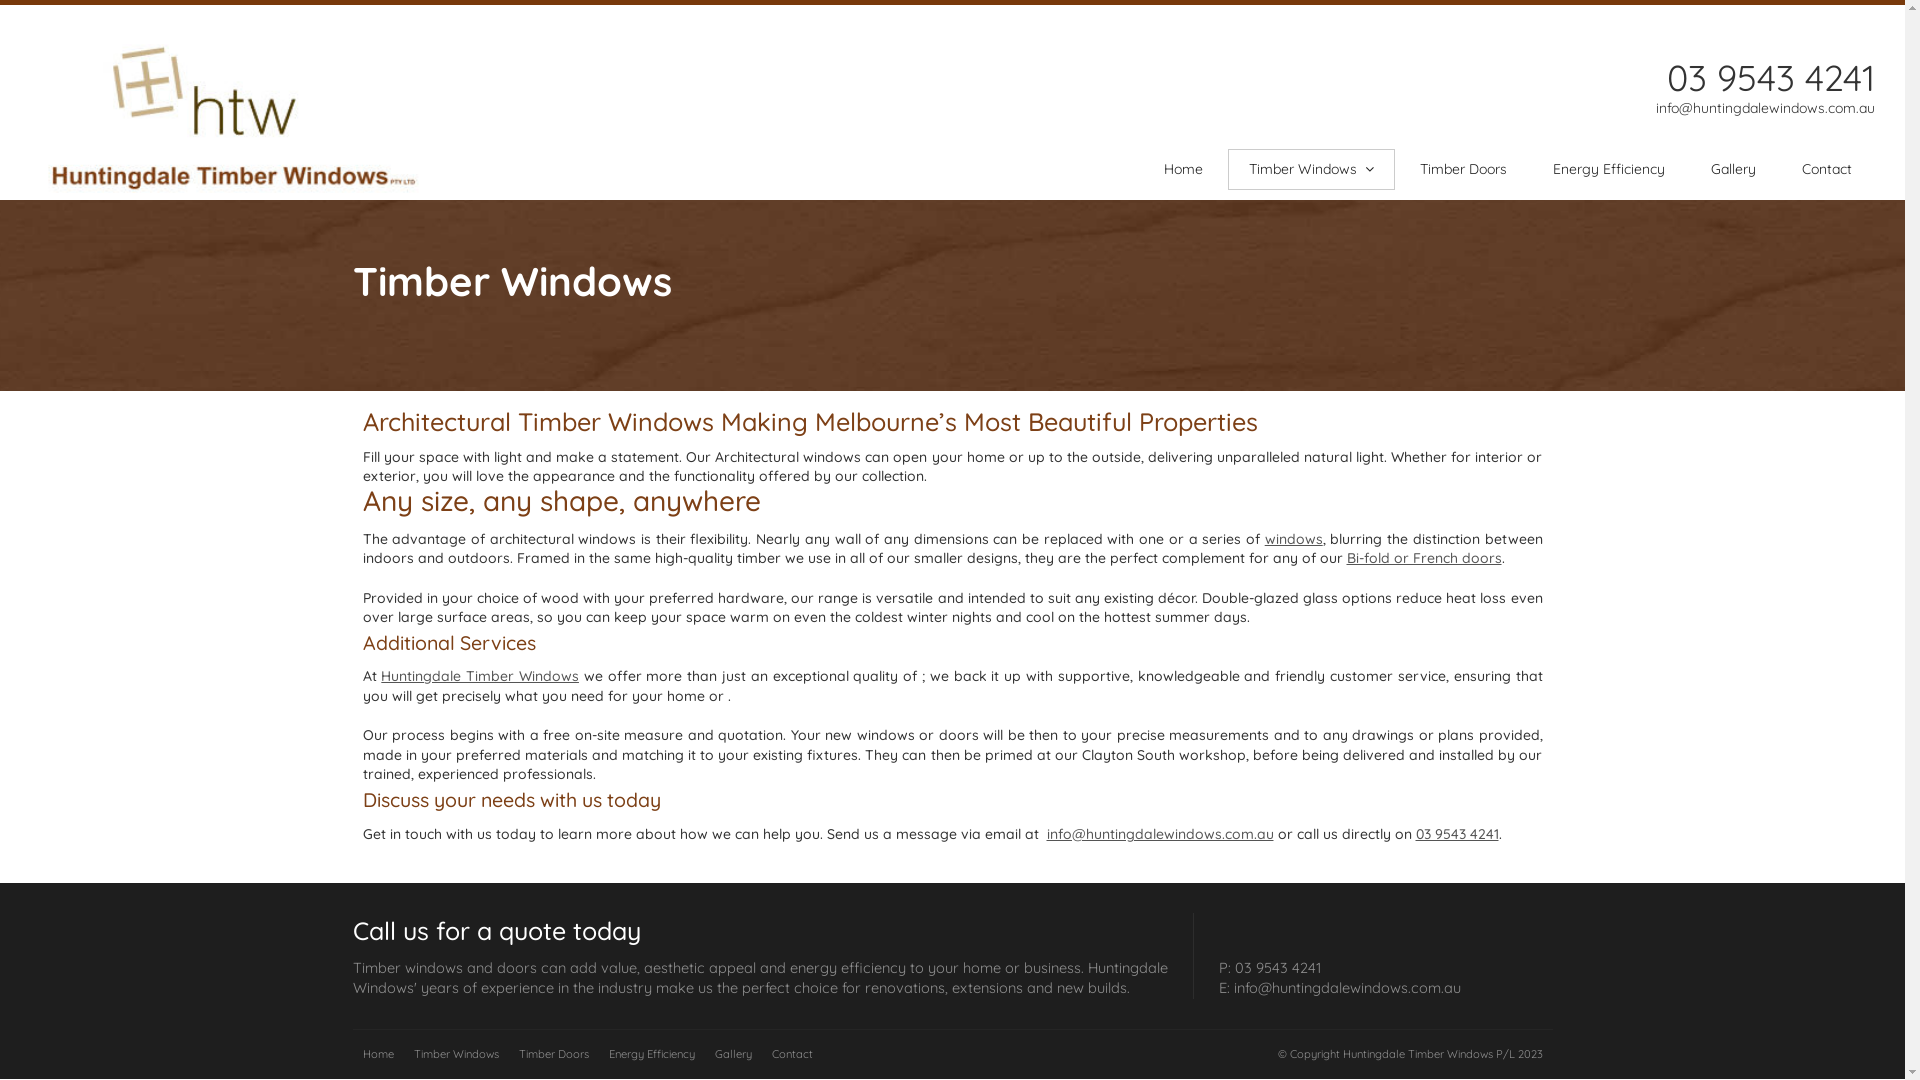 The width and height of the screenshot is (1920, 1080). I want to click on Energy Efficiency, so click(1609, 170).